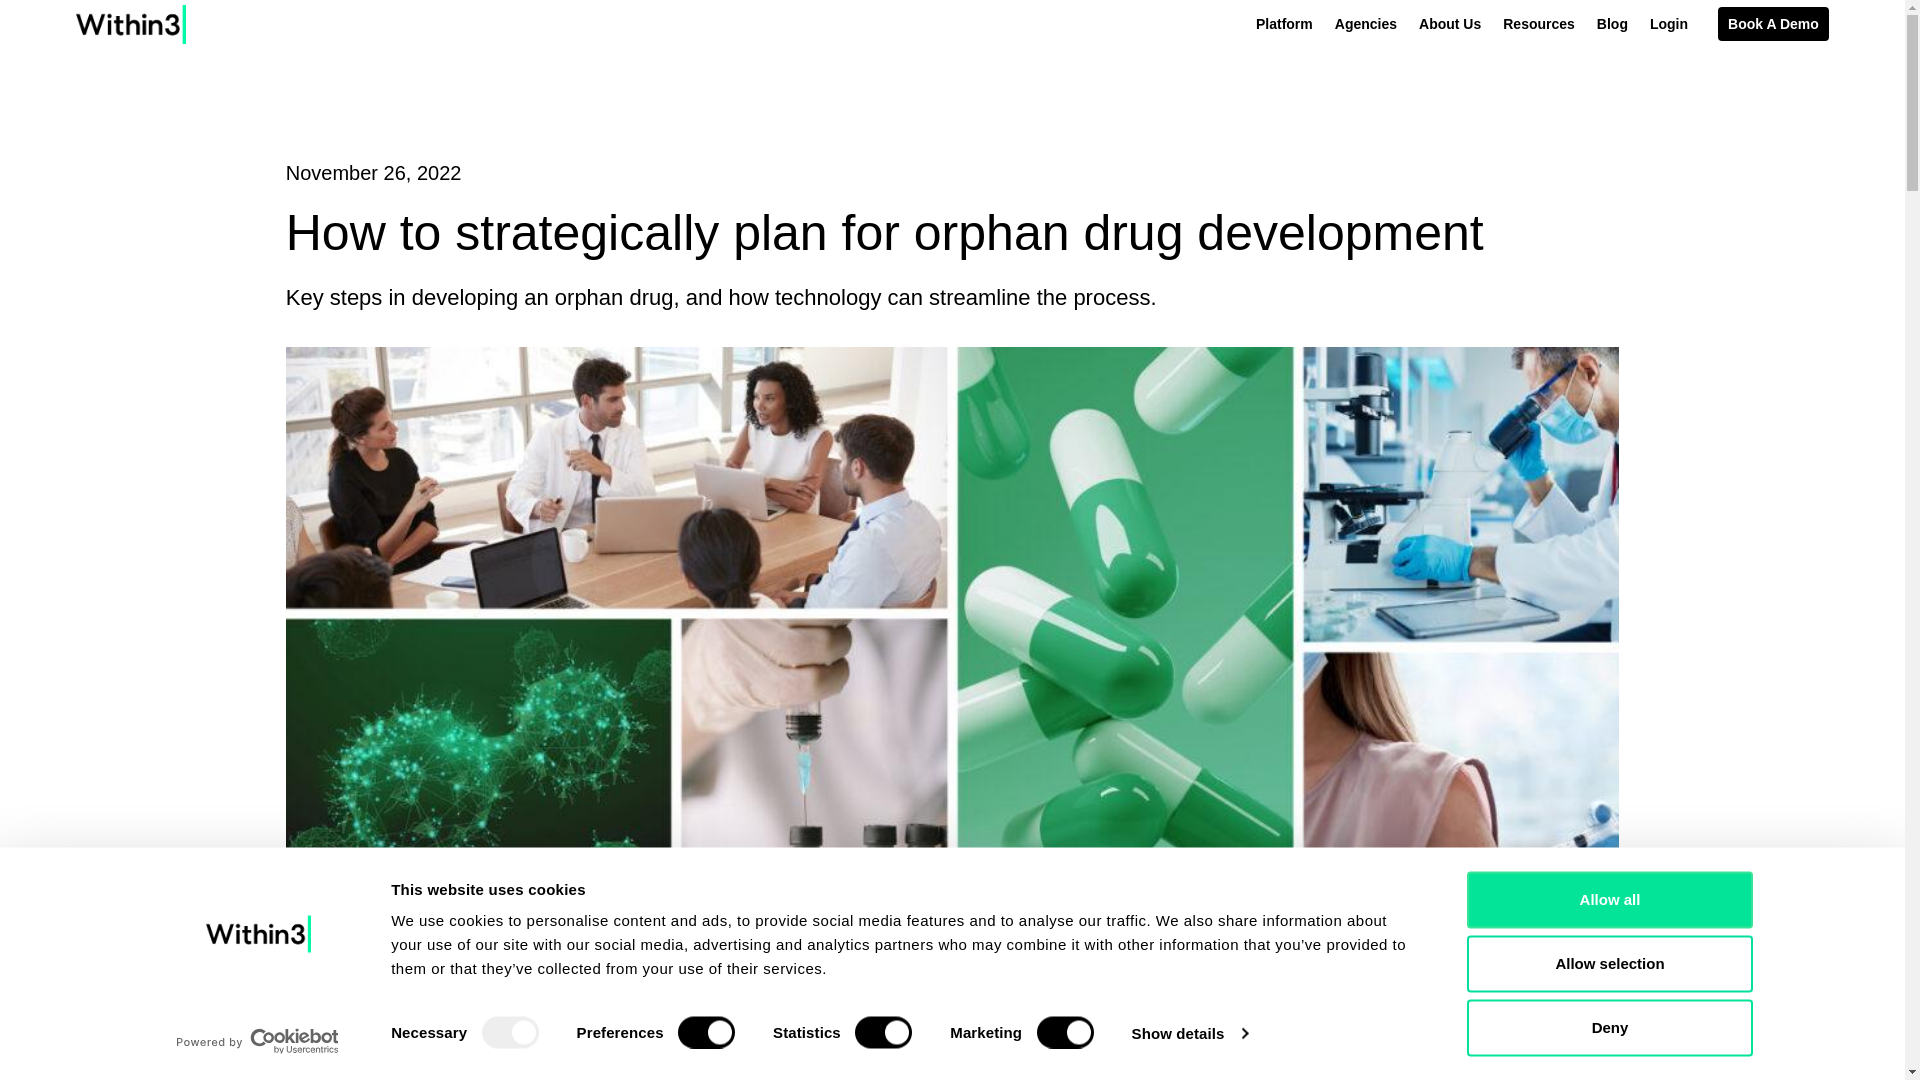 The image size is (1920, 1080). Describe the element at coordinates (1188, 1032) in the screenshot. I see `Show details` at that location.